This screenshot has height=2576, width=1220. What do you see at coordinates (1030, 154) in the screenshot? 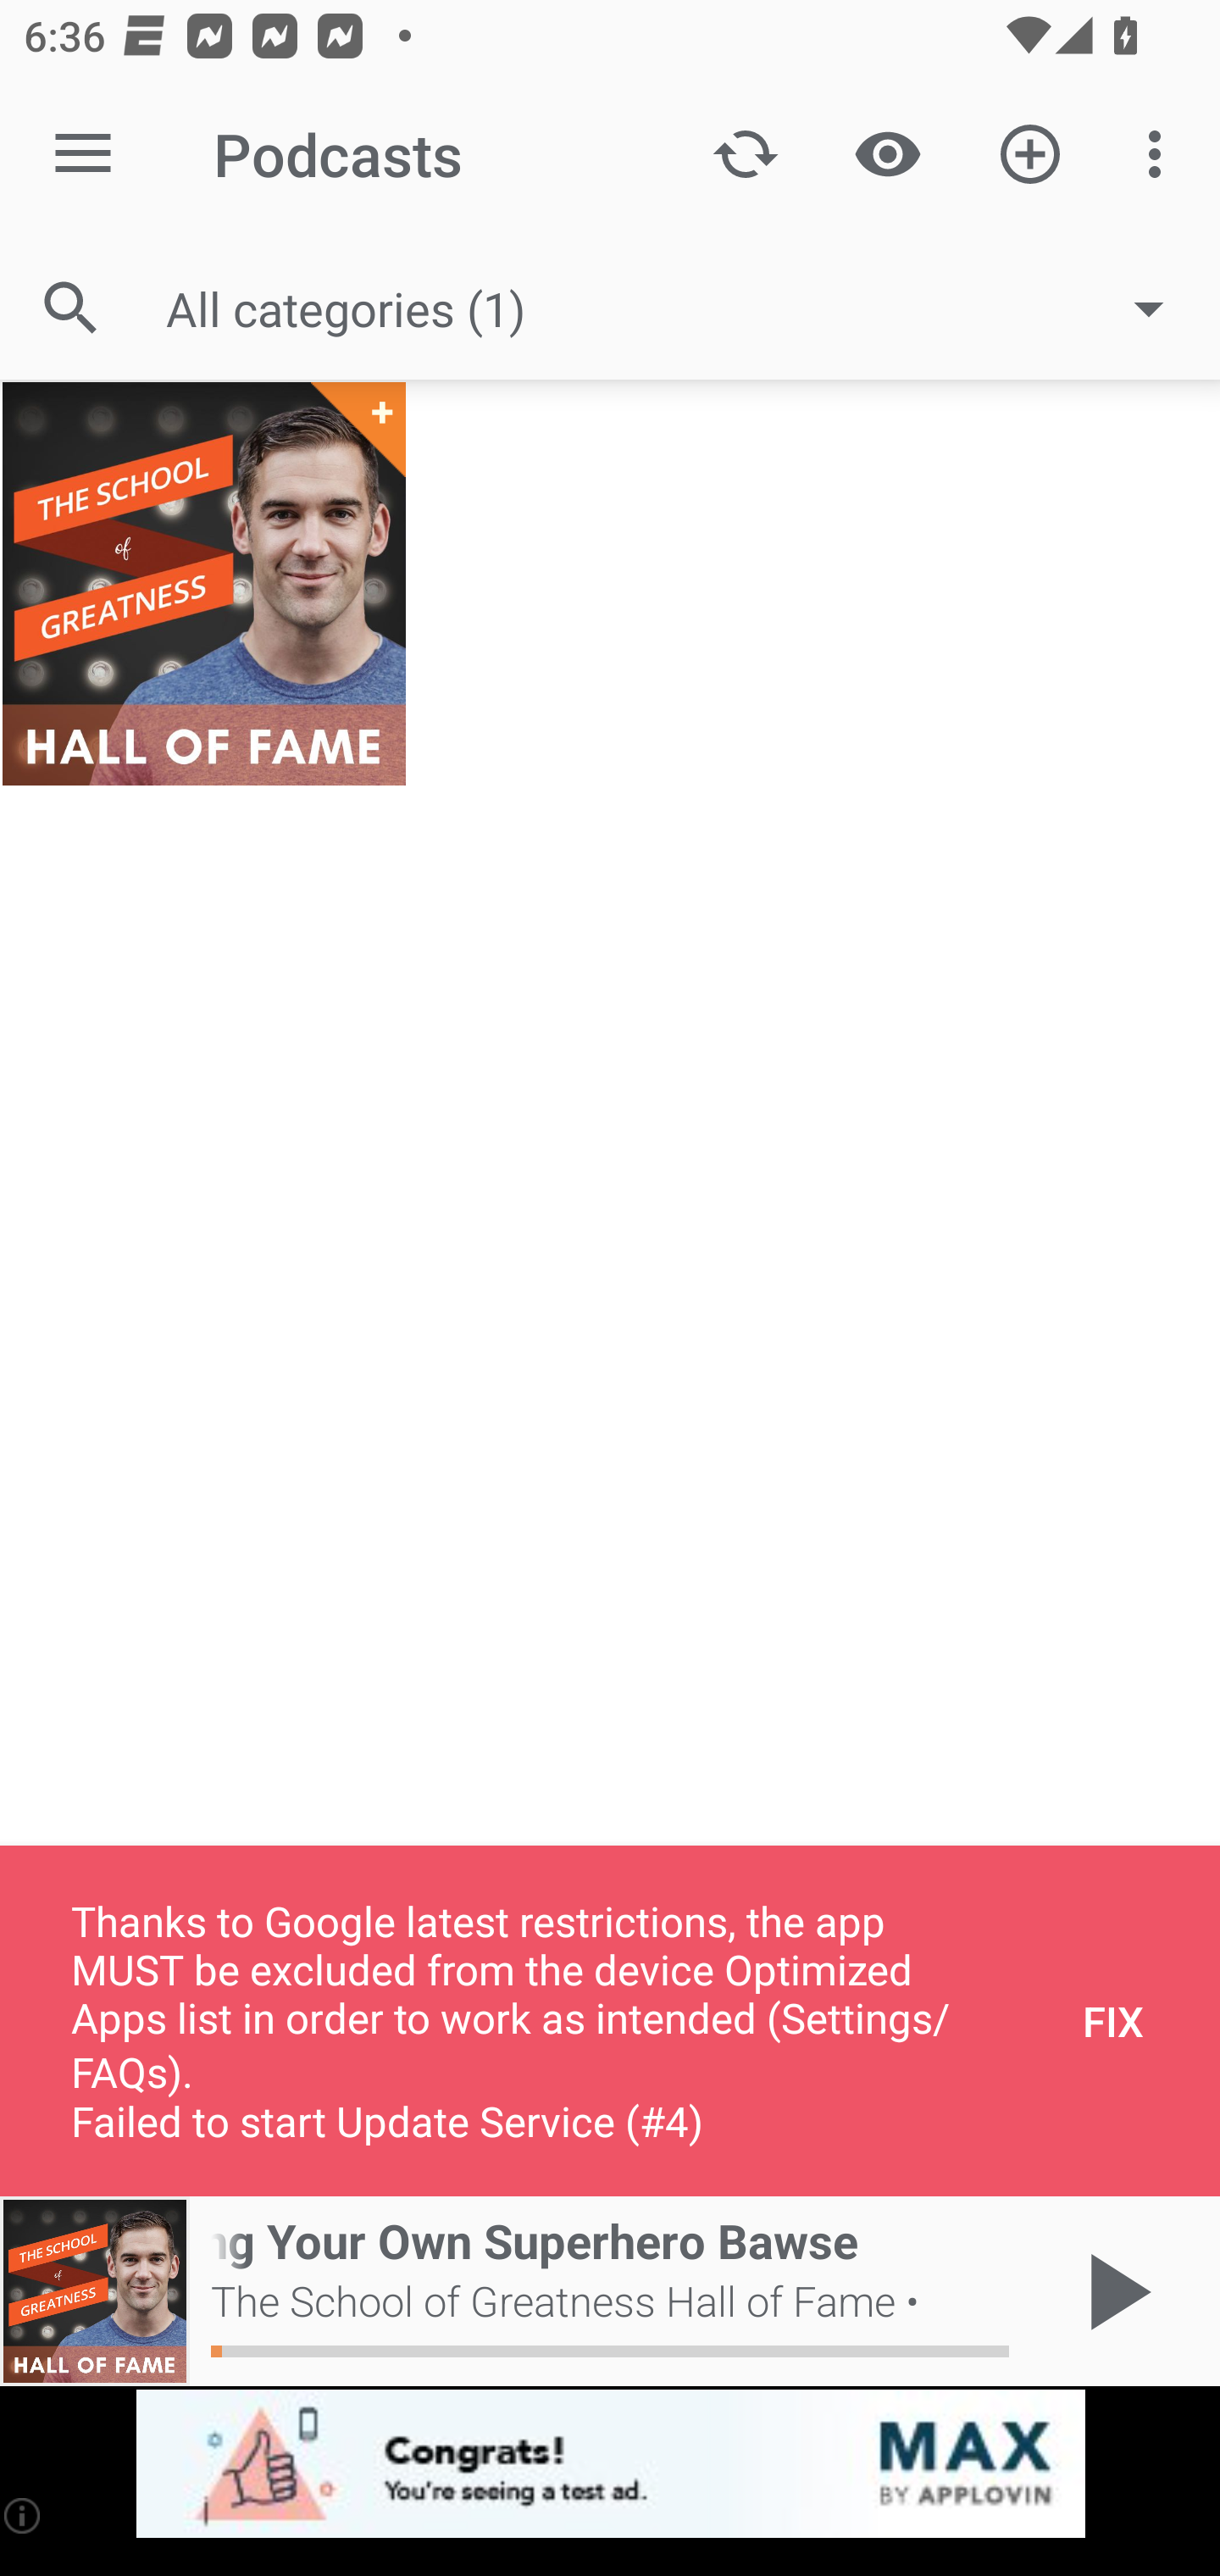
I see `Add new Podcast` at bounding box center [1030, 154].